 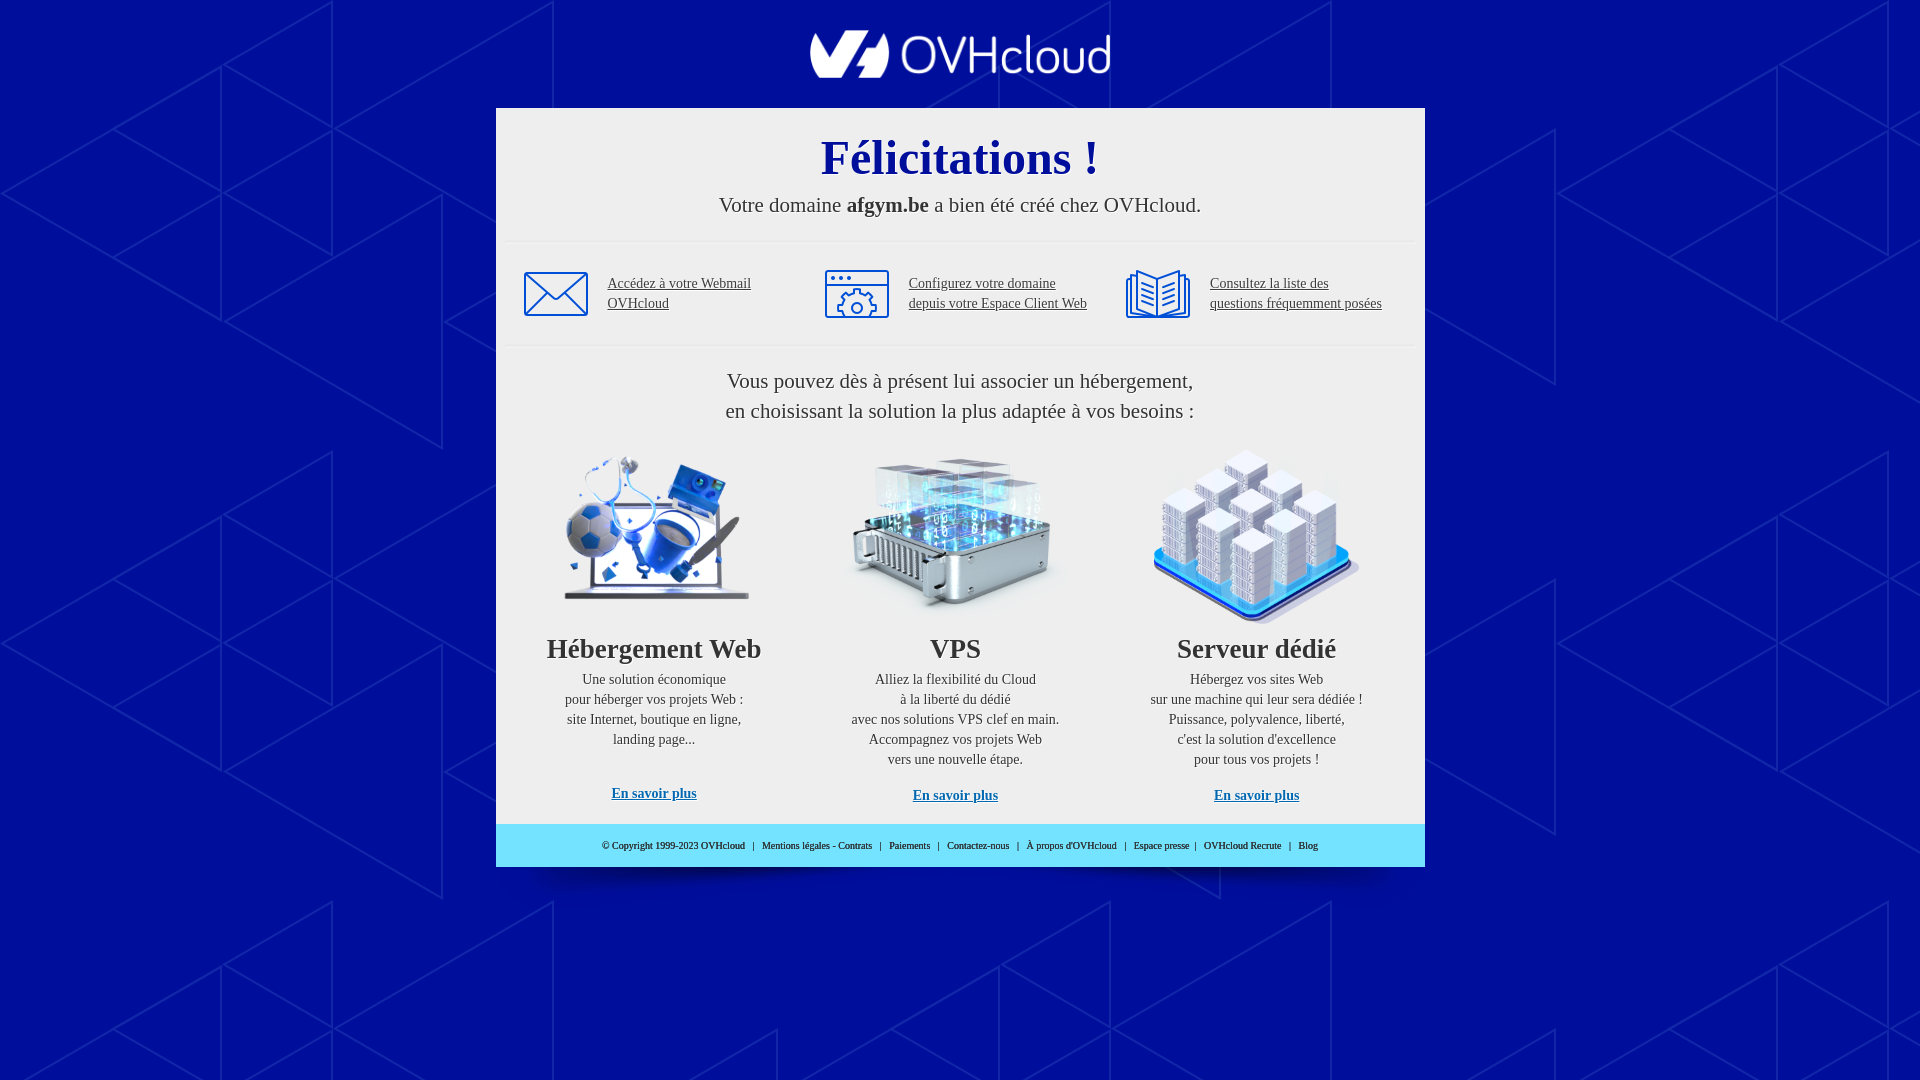 What do you see at coordinates (956, 620) in the screenshot?
I see `VPS` at bounding box center [956, 620].